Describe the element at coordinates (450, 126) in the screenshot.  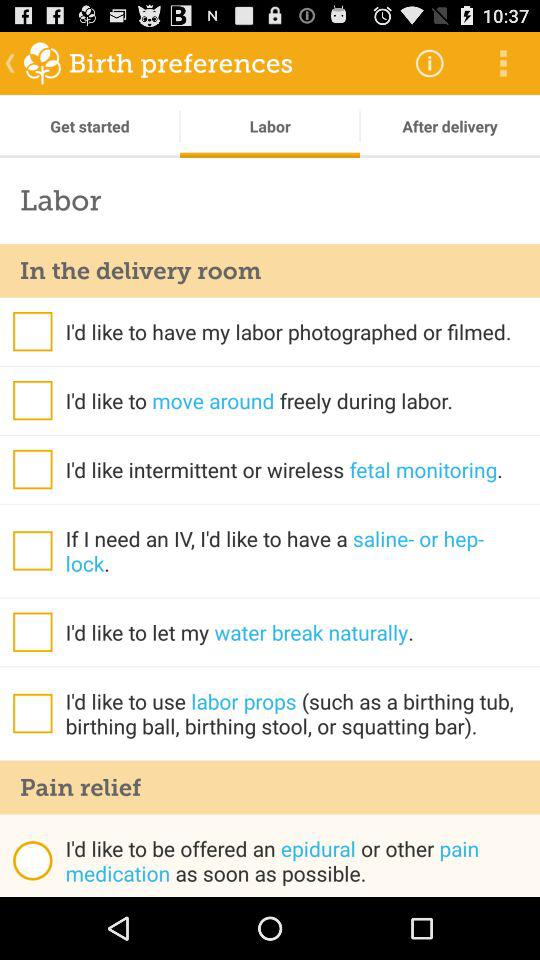
I see `choose the icon to the right of the labor icon` at that location.